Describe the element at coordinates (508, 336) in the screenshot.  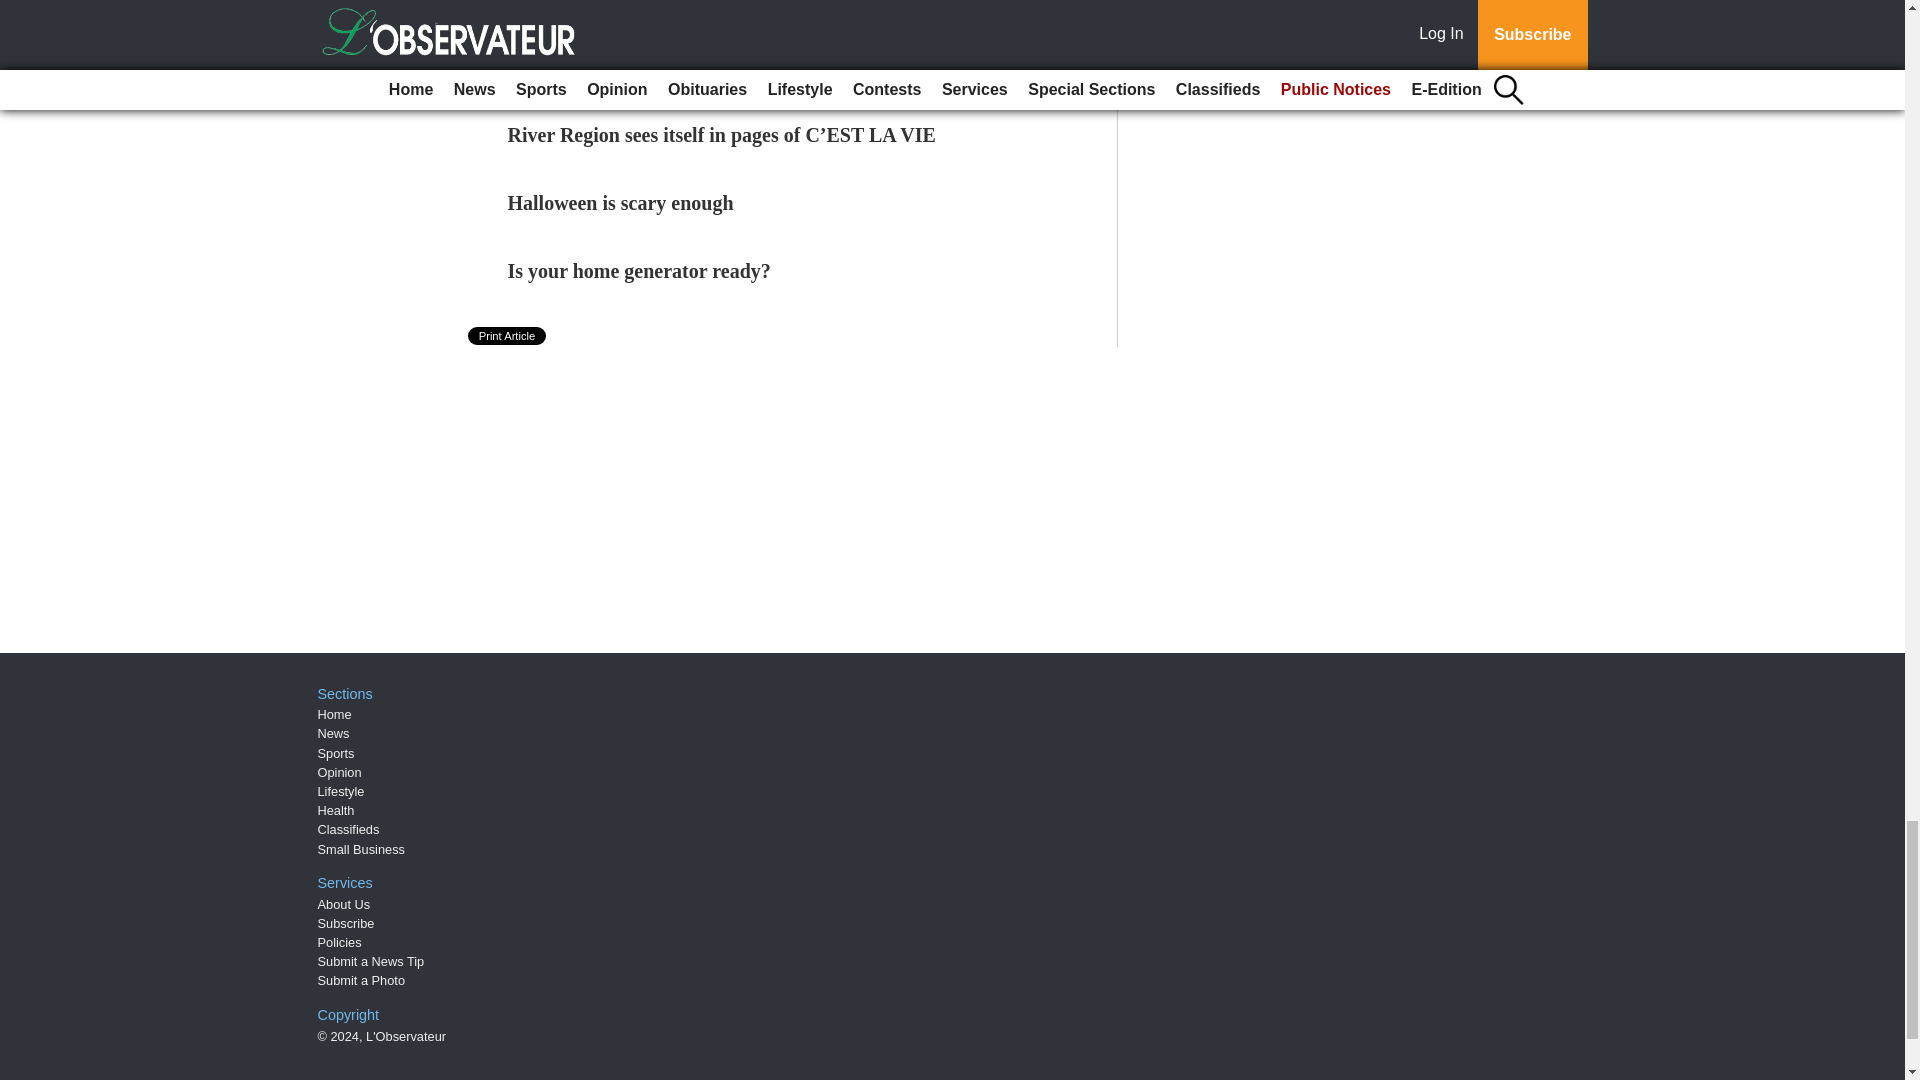
I see `Print Article` at that location.